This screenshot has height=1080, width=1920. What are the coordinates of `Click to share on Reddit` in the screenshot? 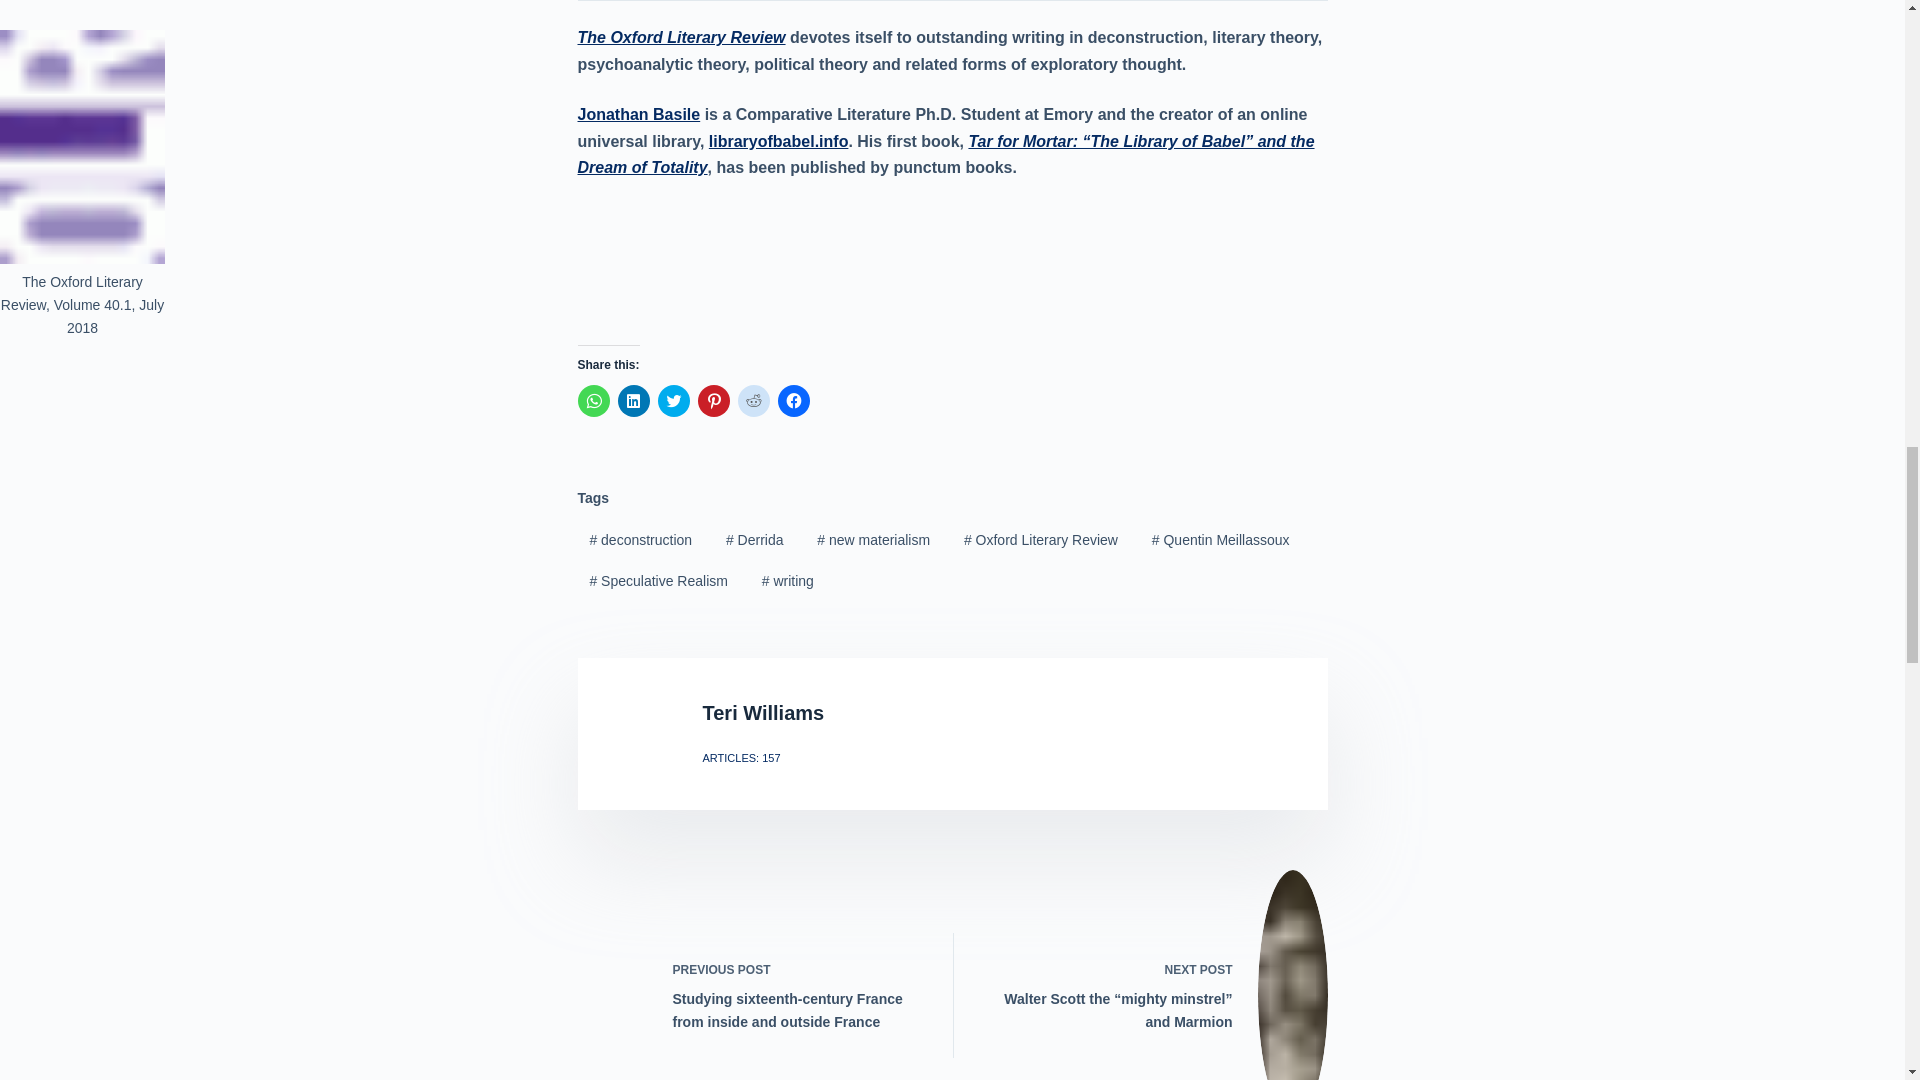 It's located at (753, 400).